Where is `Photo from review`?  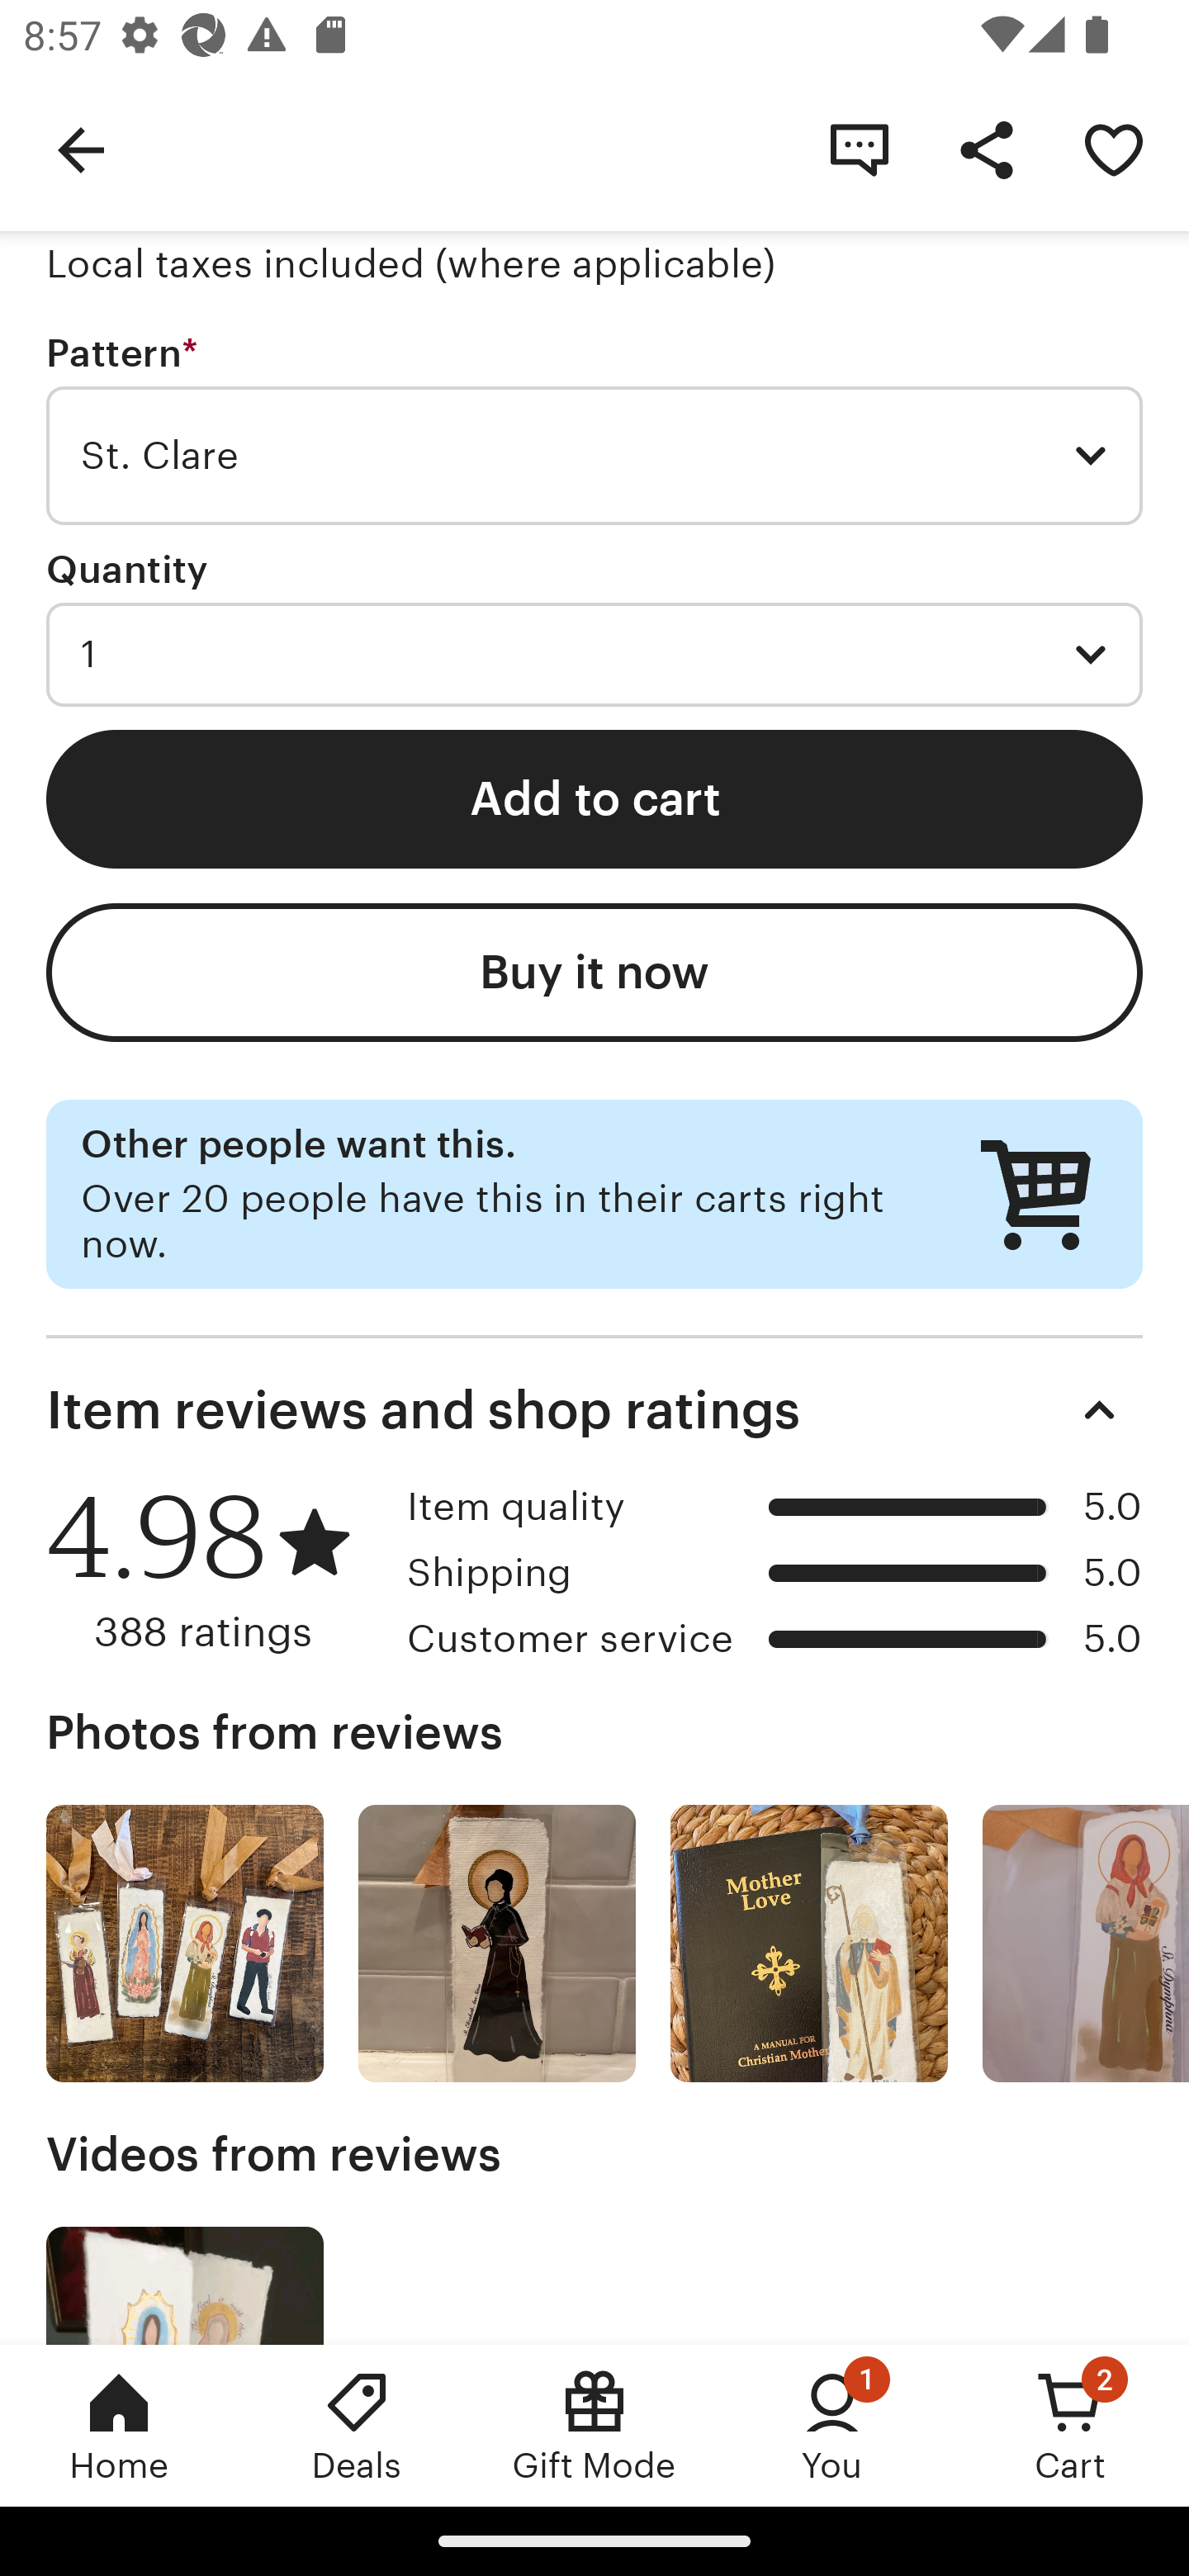
Photo from review is located at coordinates (1085, 1944).